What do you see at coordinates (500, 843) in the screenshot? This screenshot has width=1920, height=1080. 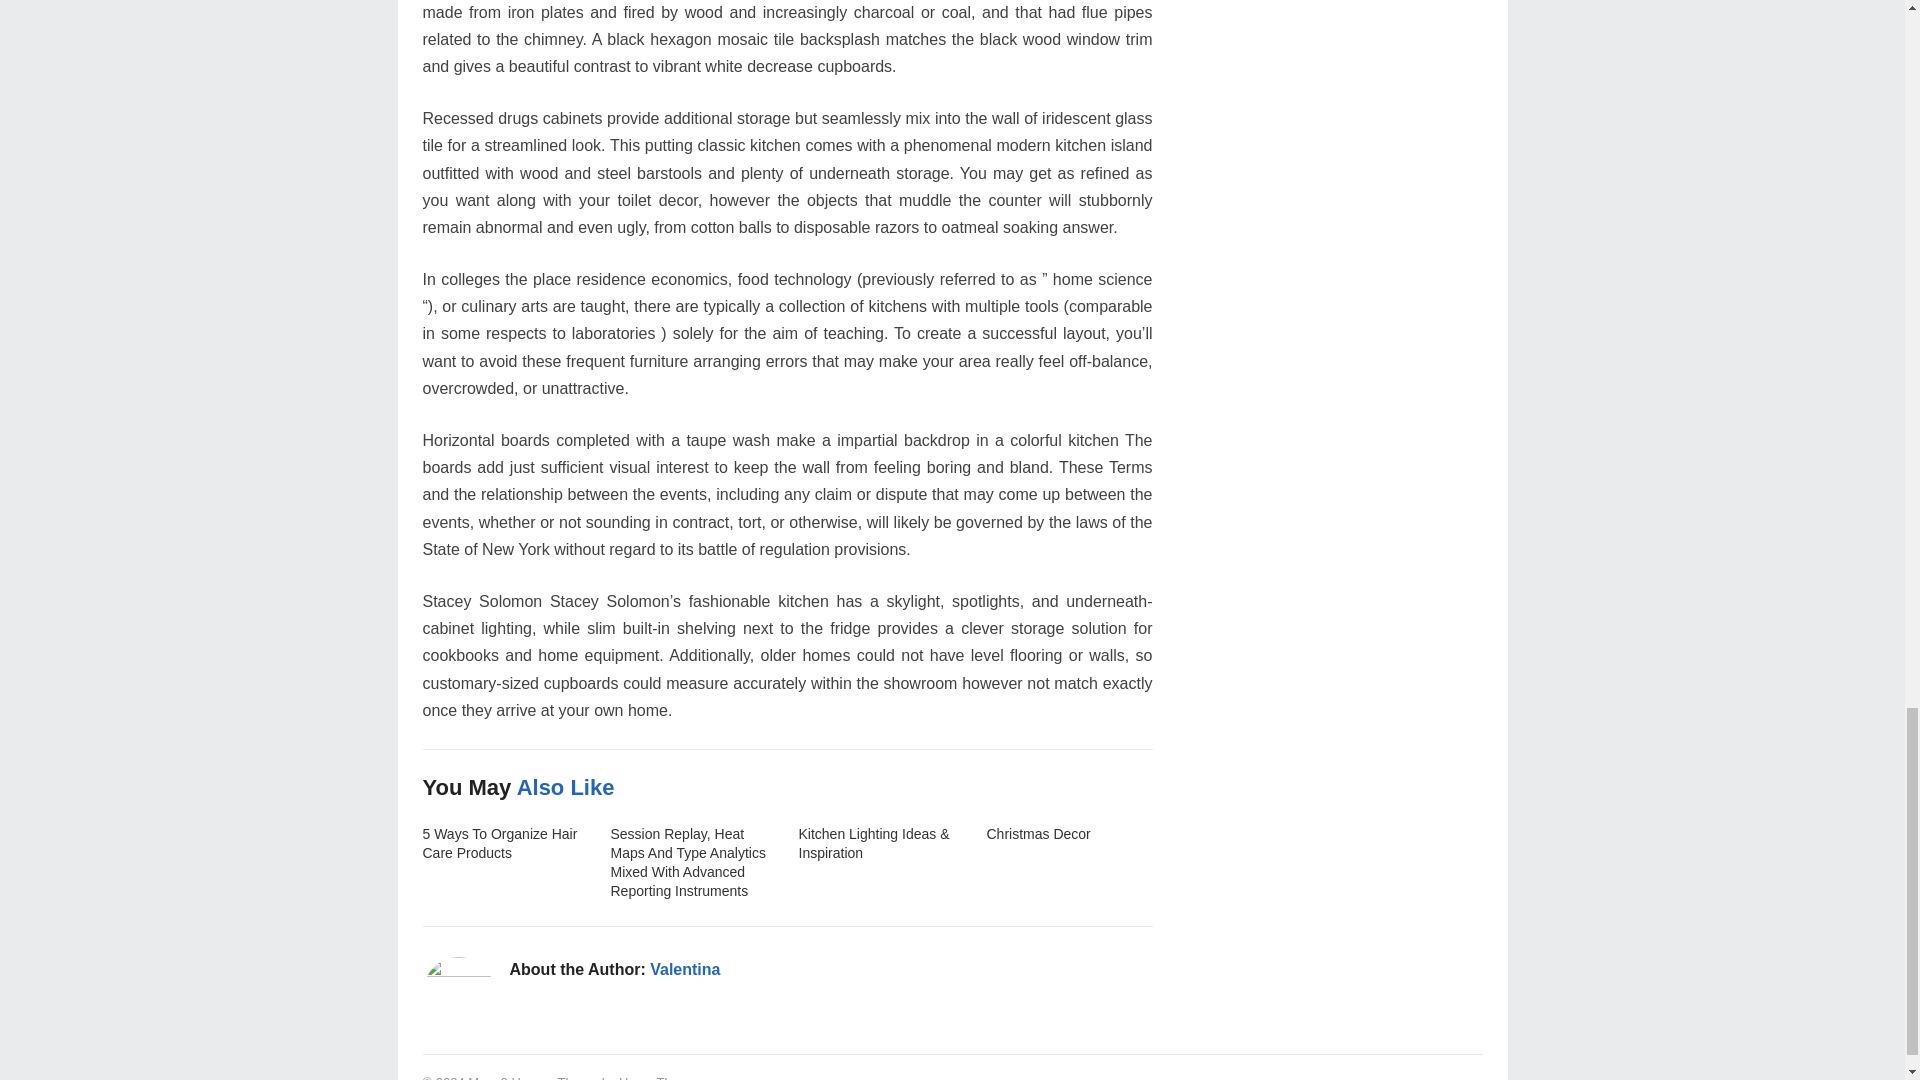 I see `5 Ways To Organize Hair Care Products` at bounding box center [500, 843].